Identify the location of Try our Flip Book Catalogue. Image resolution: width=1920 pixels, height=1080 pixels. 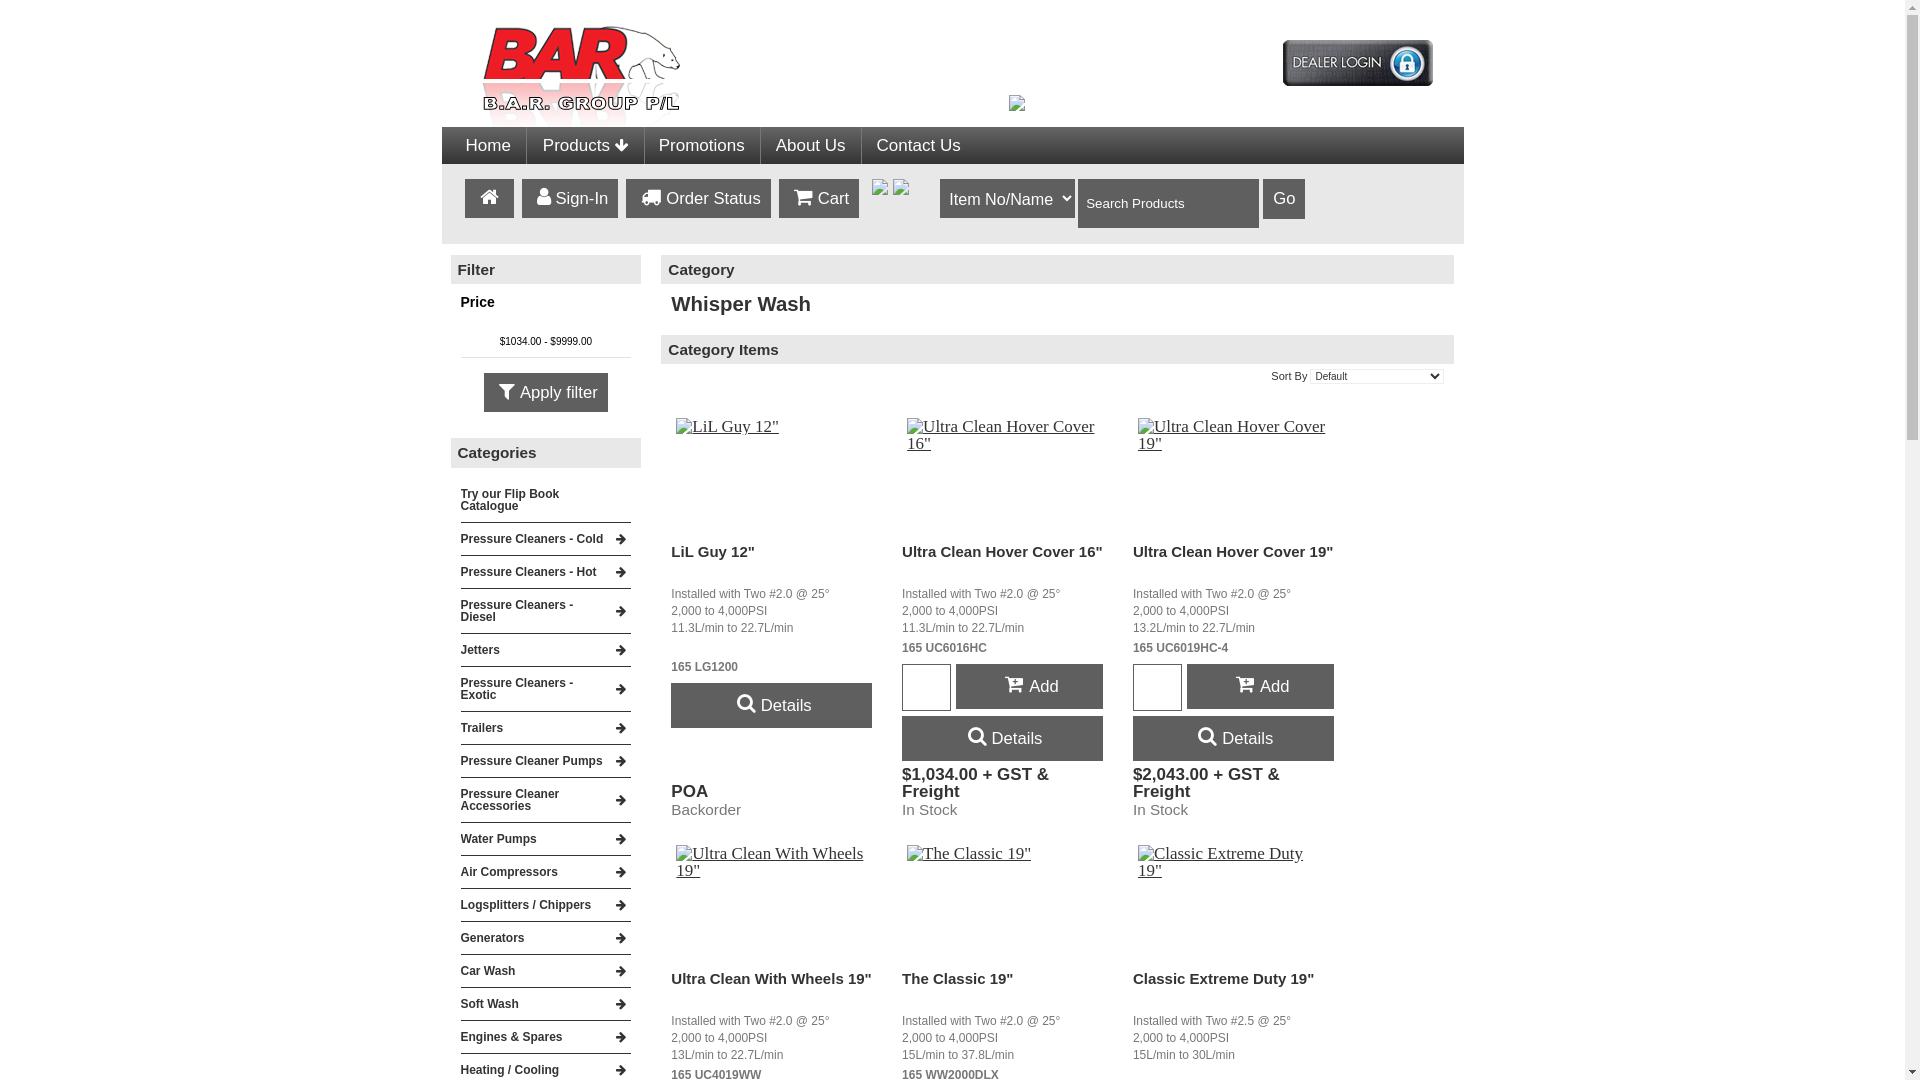
(587, 172).